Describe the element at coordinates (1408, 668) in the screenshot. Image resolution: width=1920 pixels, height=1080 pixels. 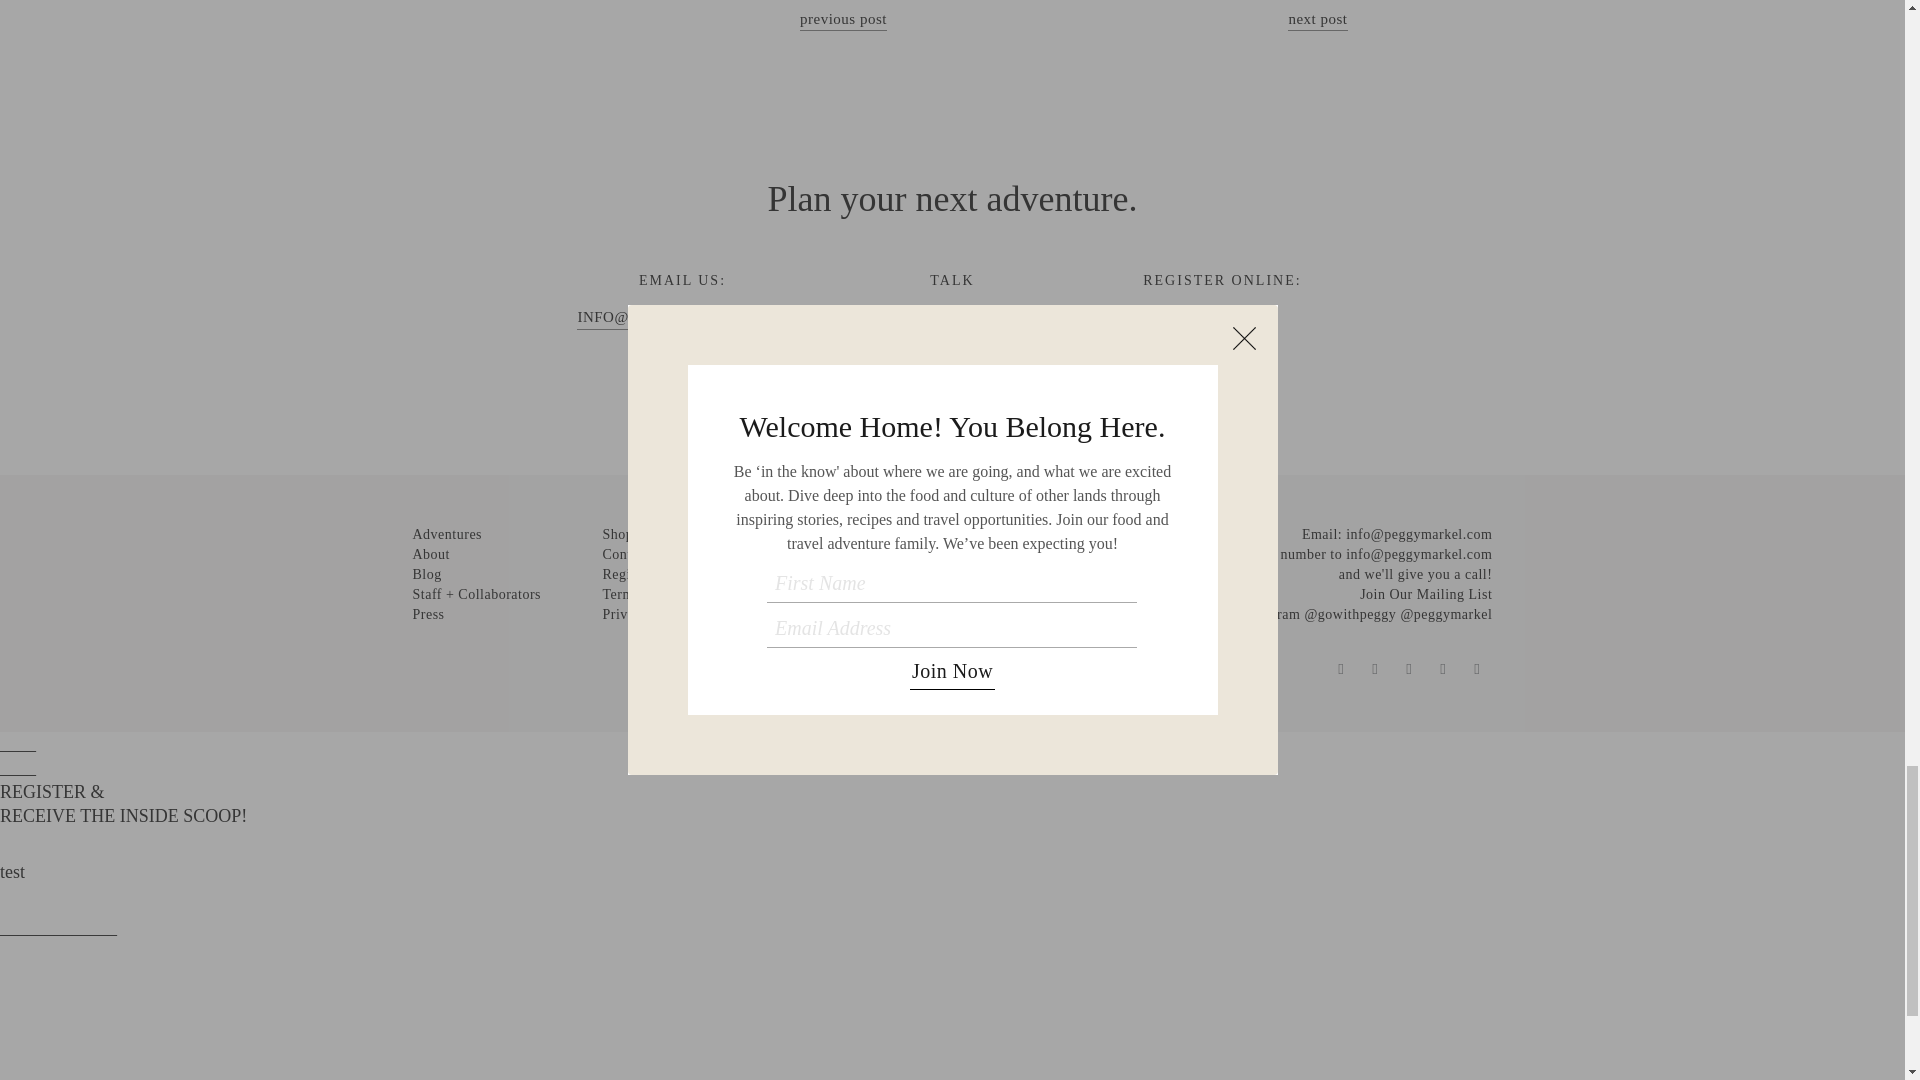
I see `Visit us on Instagram` at that location.